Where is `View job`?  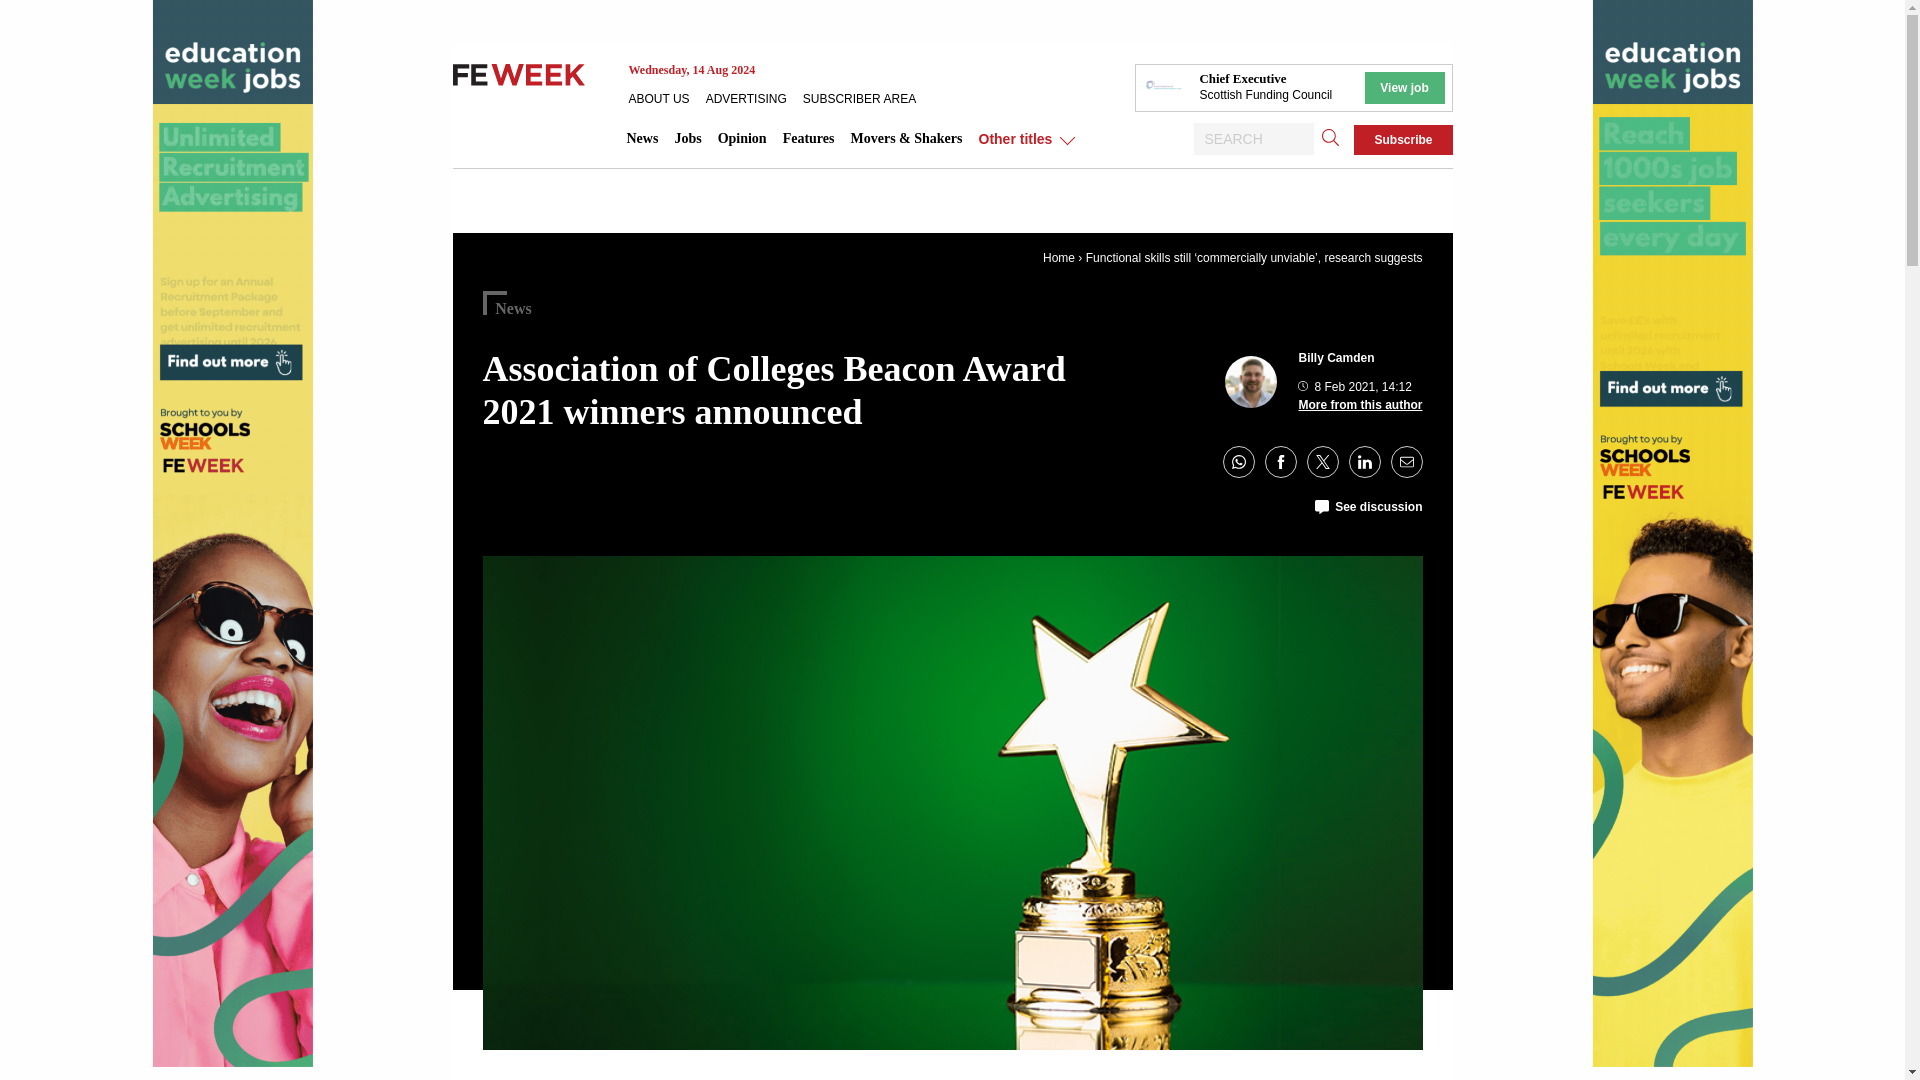
View job is located at coordinates (1403, 88).